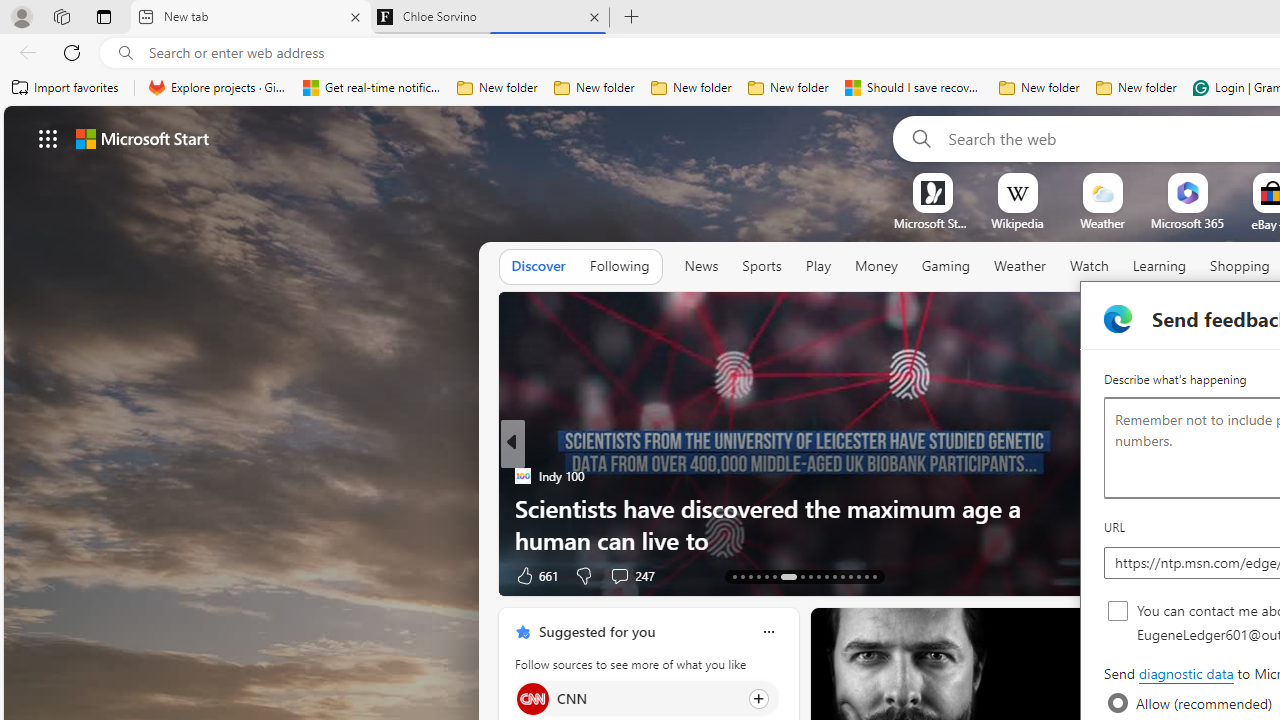 This screenshot has width=1280, height=720. Describe the element at coordinates (1185, 674) in the screenshot. I see `diagnostic data` at that location.